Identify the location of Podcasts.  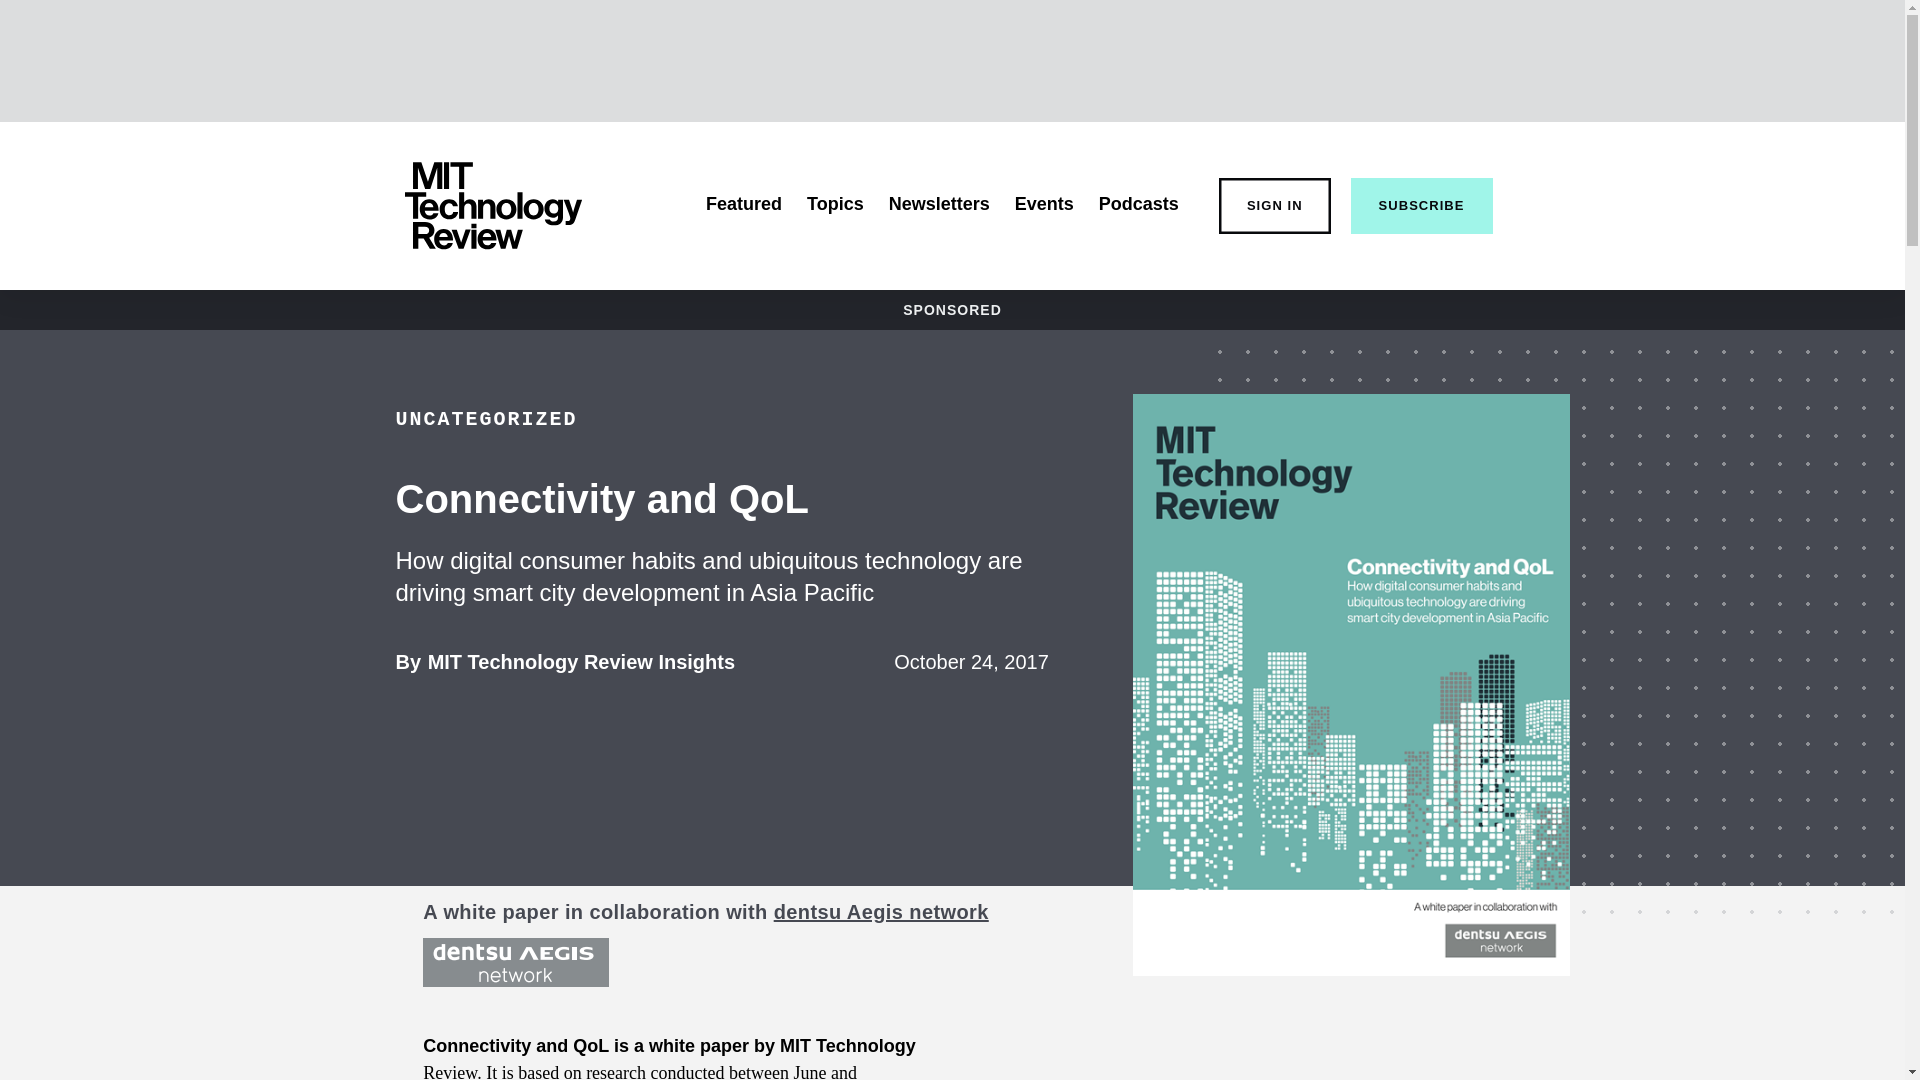
(939, 204).